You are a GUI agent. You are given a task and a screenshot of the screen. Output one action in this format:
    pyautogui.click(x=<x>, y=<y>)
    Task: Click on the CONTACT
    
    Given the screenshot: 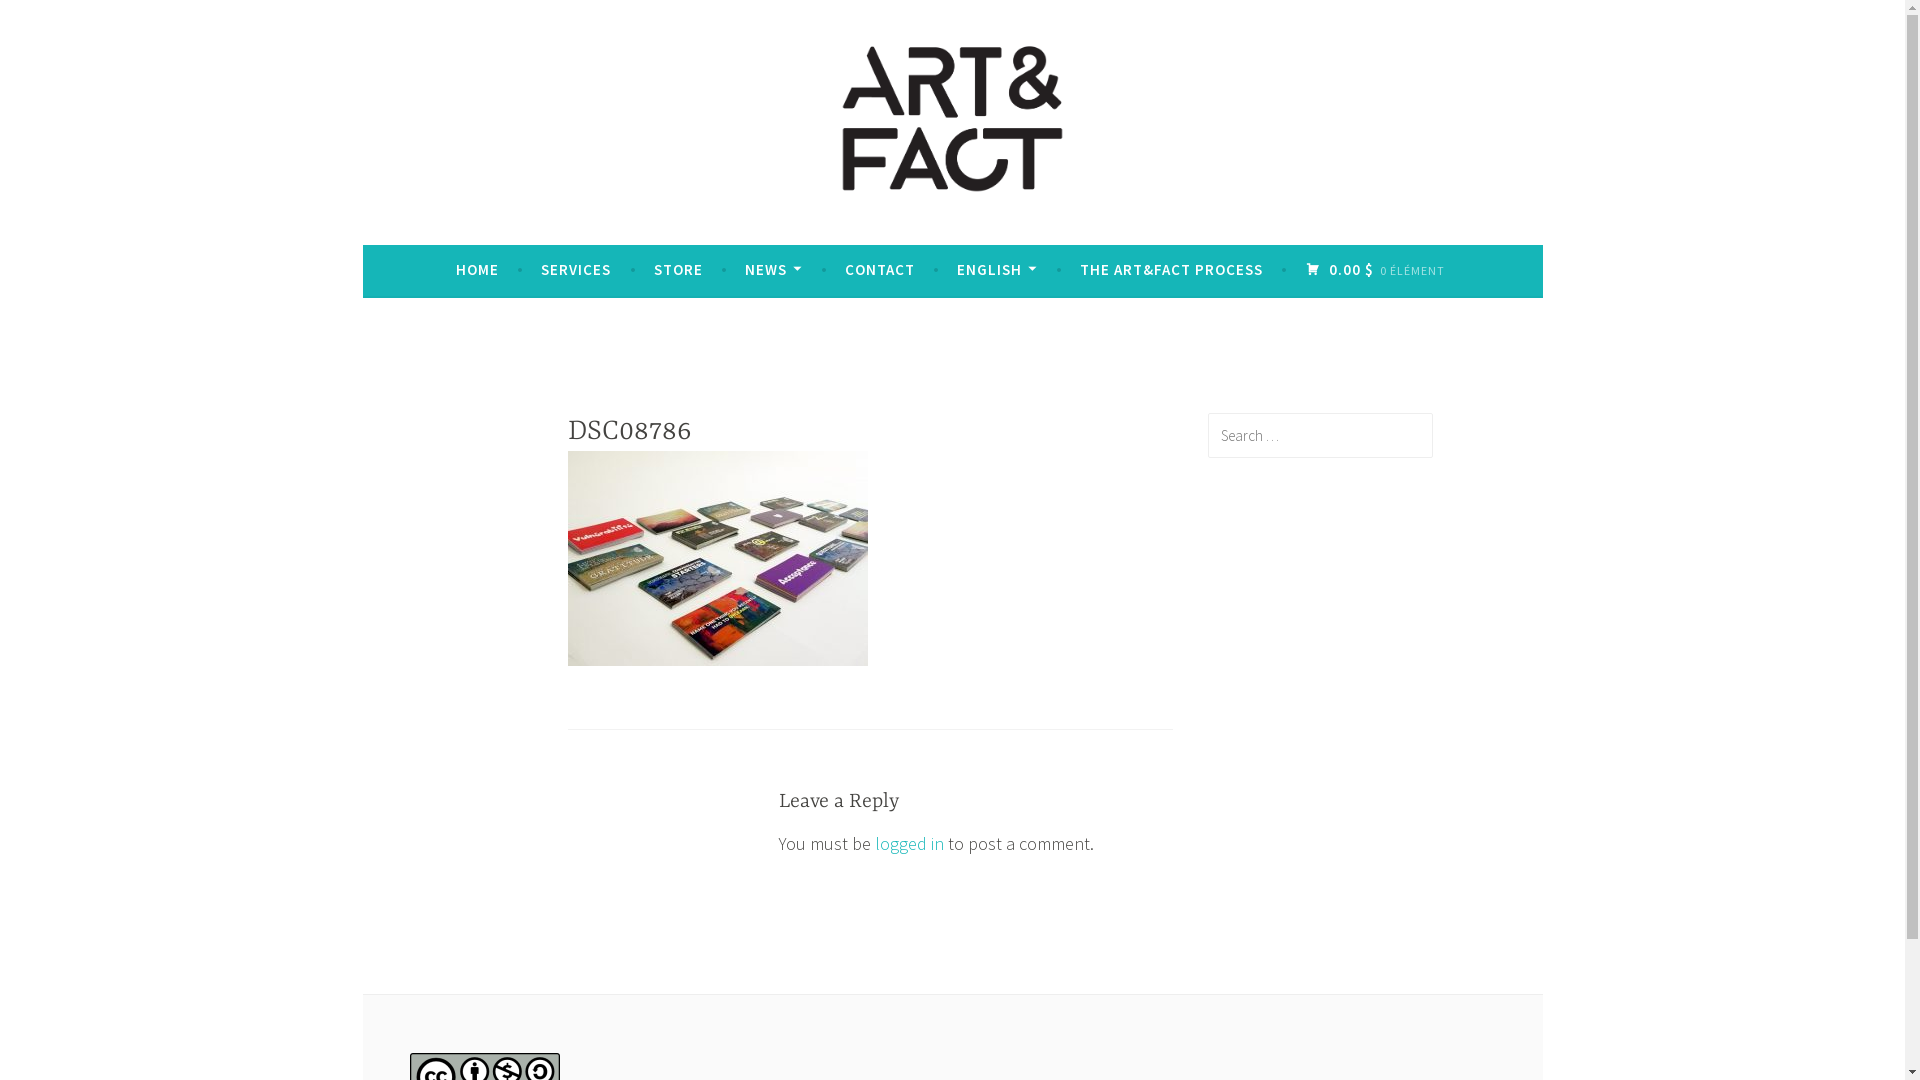 What is the action you would take?
    pyautogui.click(x=880, y=270)
    